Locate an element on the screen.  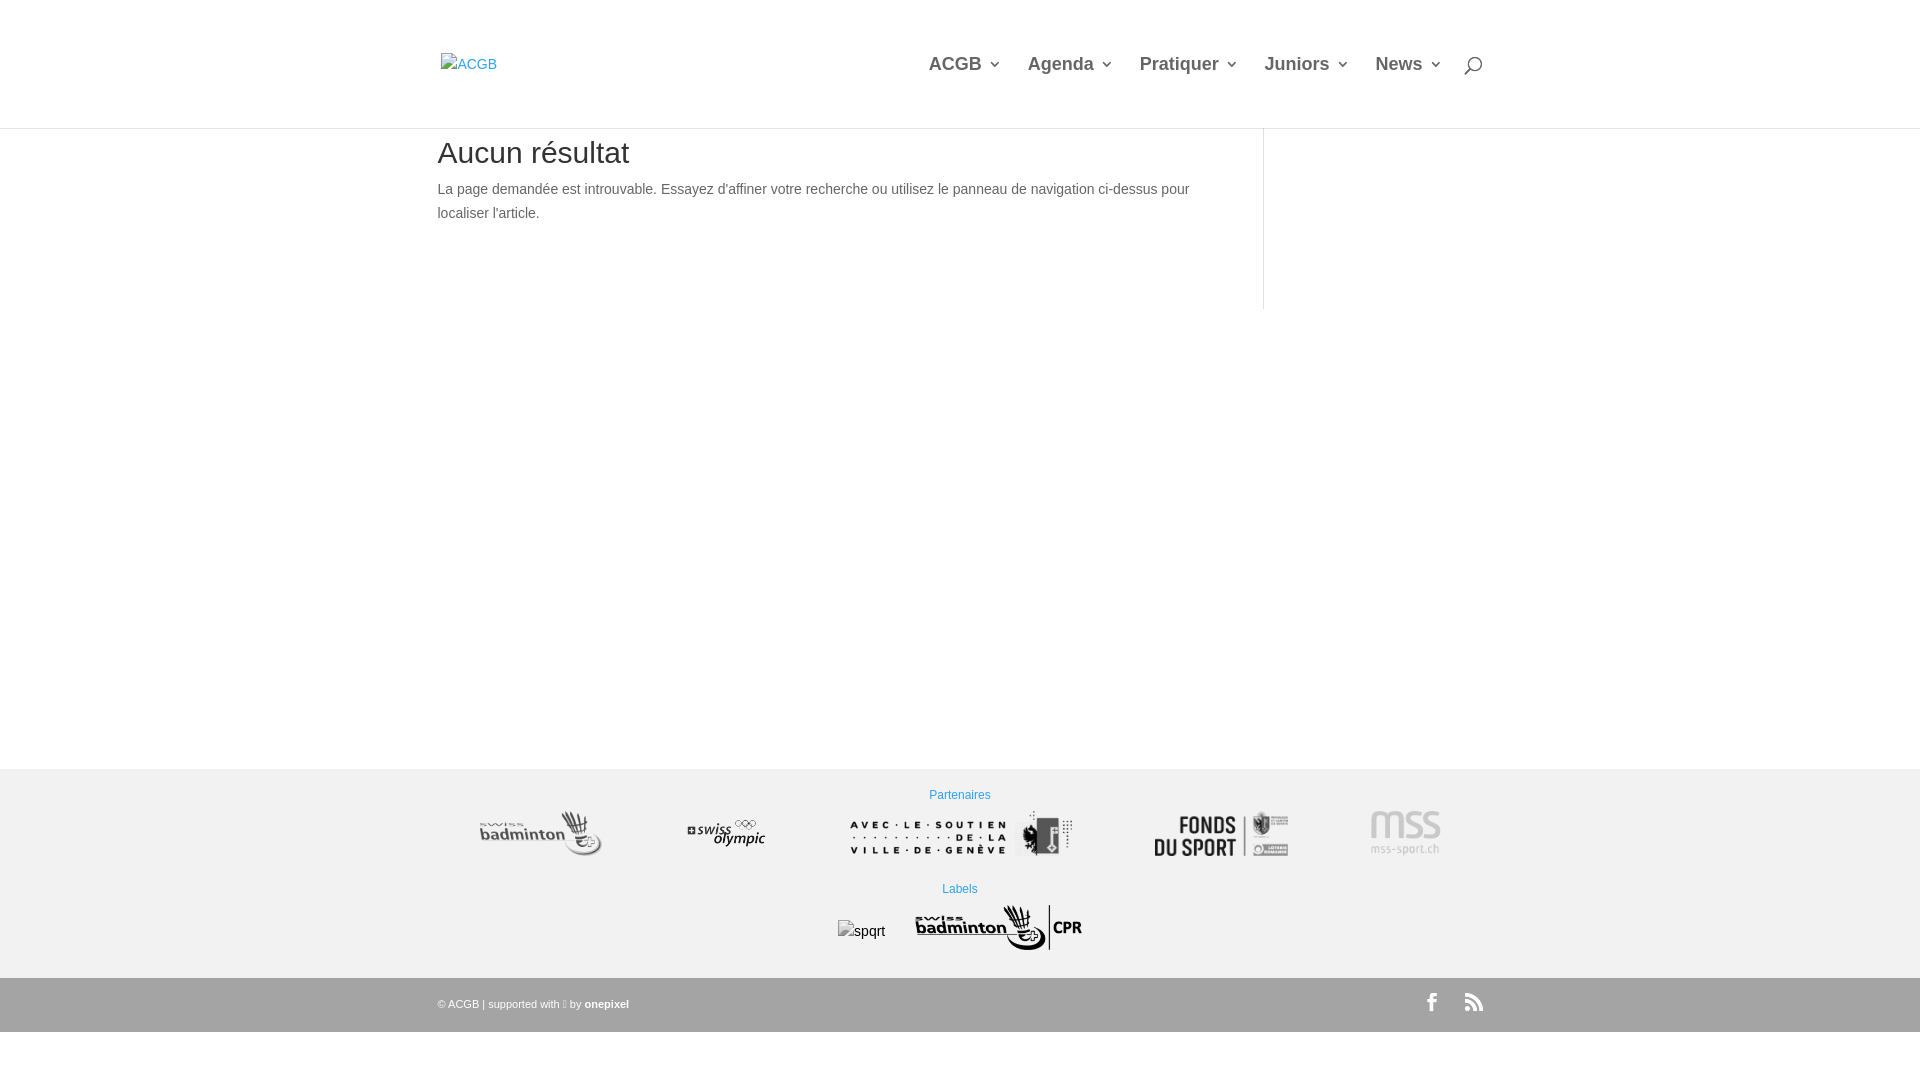
Fonds du sport is located at coordinates (1222, 838).